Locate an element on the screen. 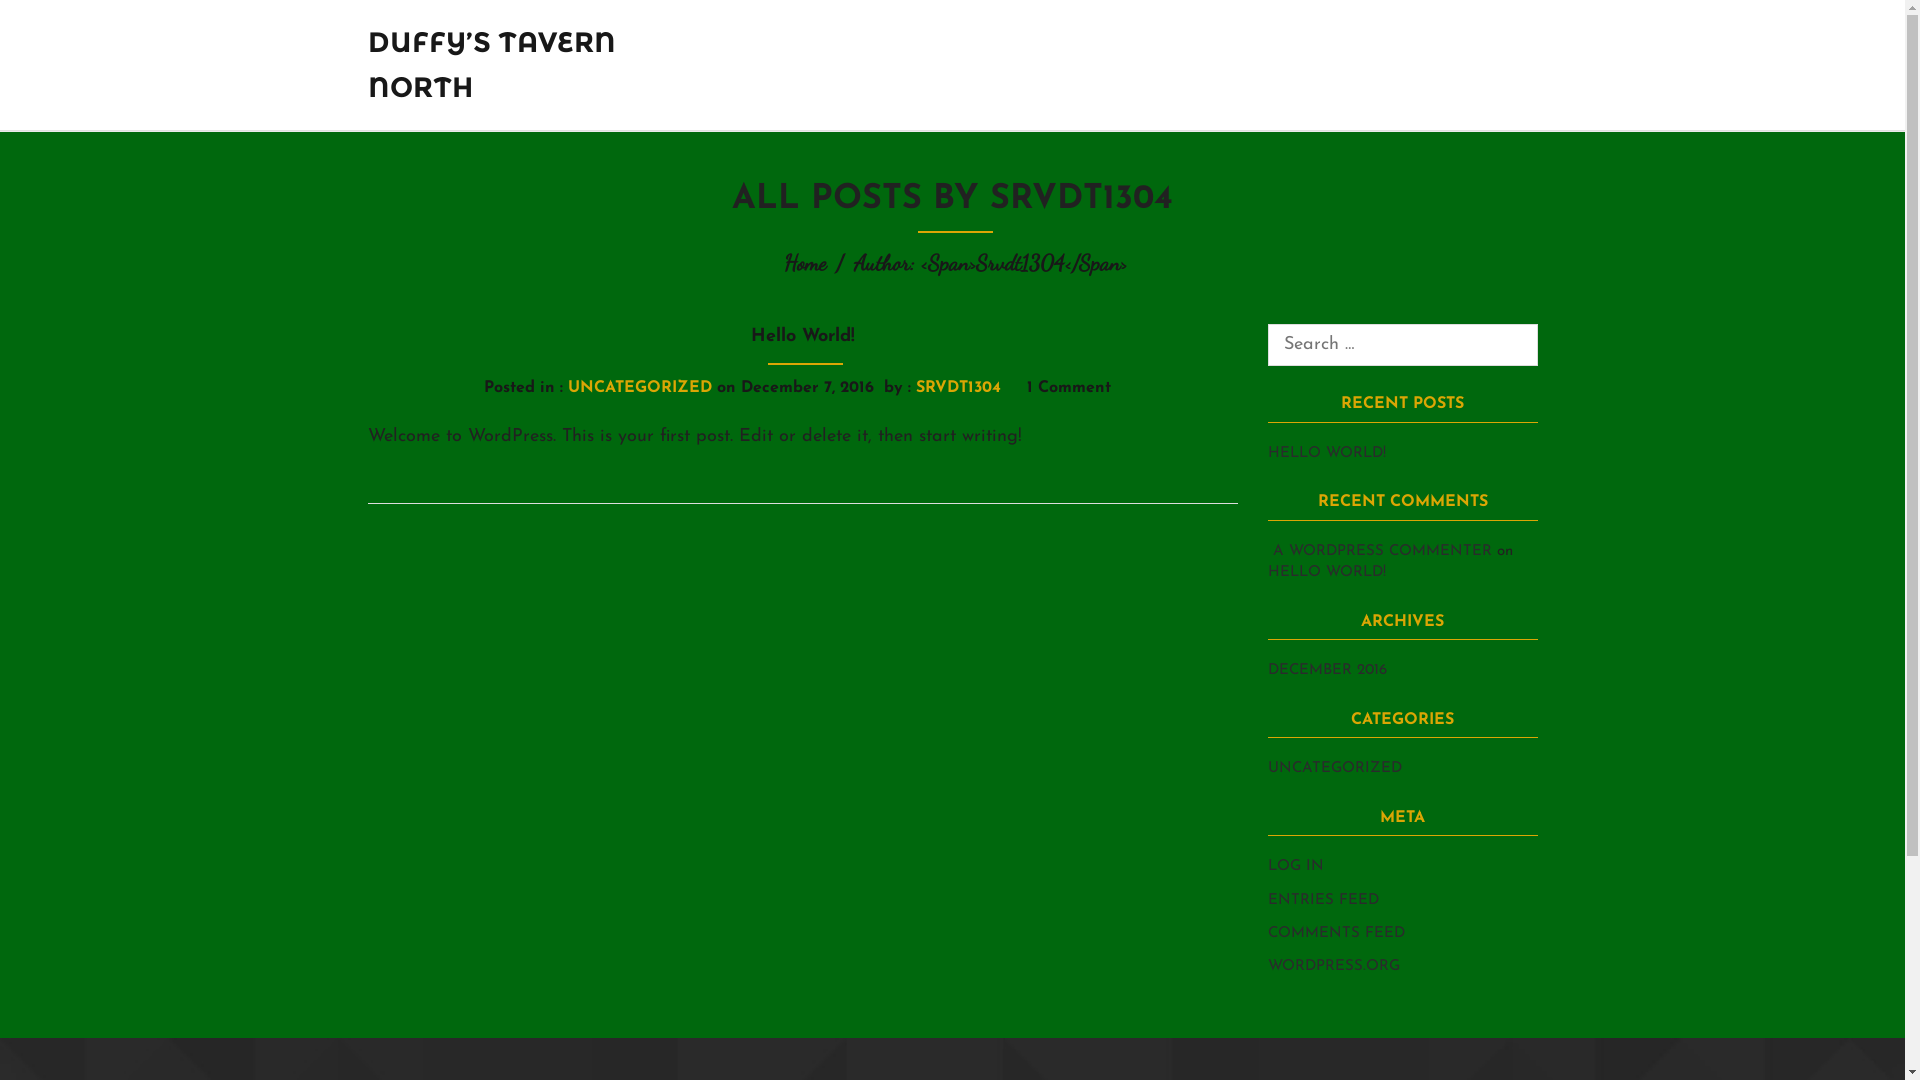 Image resolution: width=1920 pixels, height=1080 pixels. COMMENTS FEED is located at coordinates (1336, 934).